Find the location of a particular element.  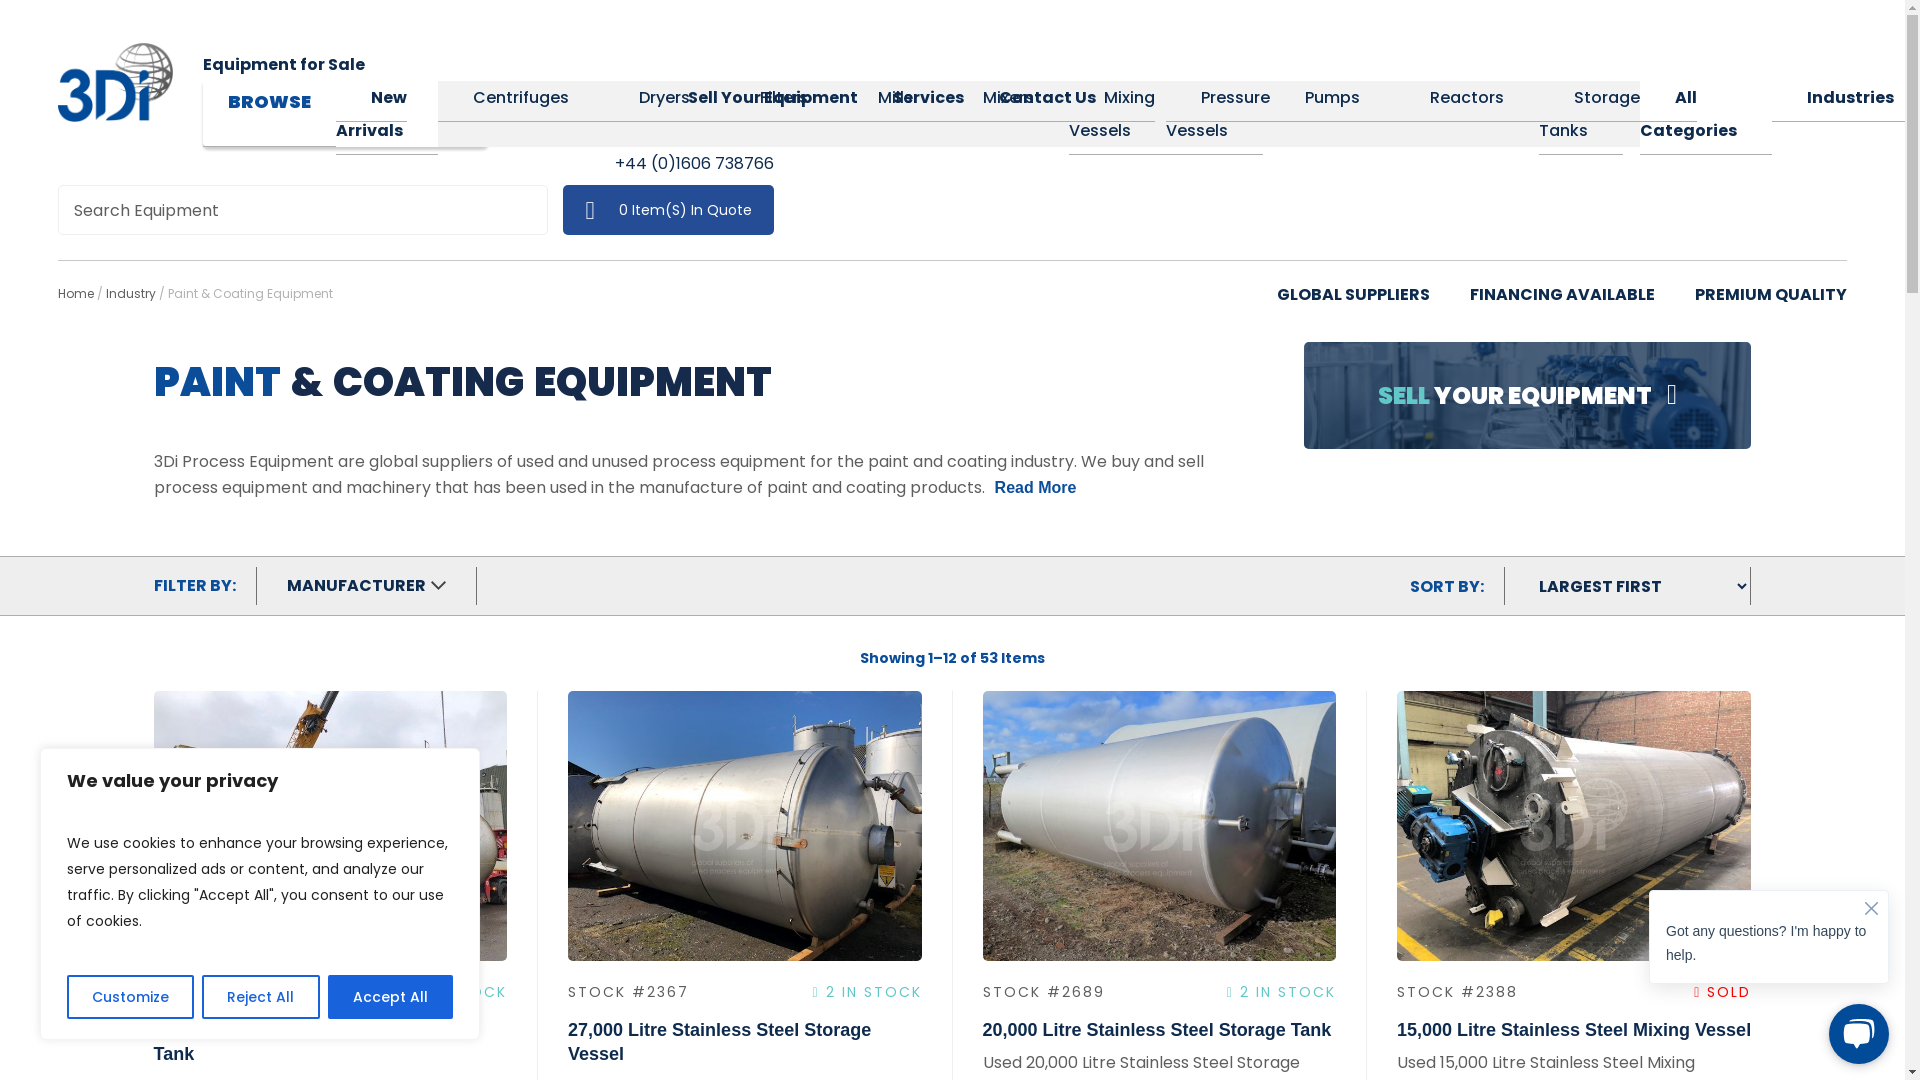

Reject All is located at coordinates (260, 997).